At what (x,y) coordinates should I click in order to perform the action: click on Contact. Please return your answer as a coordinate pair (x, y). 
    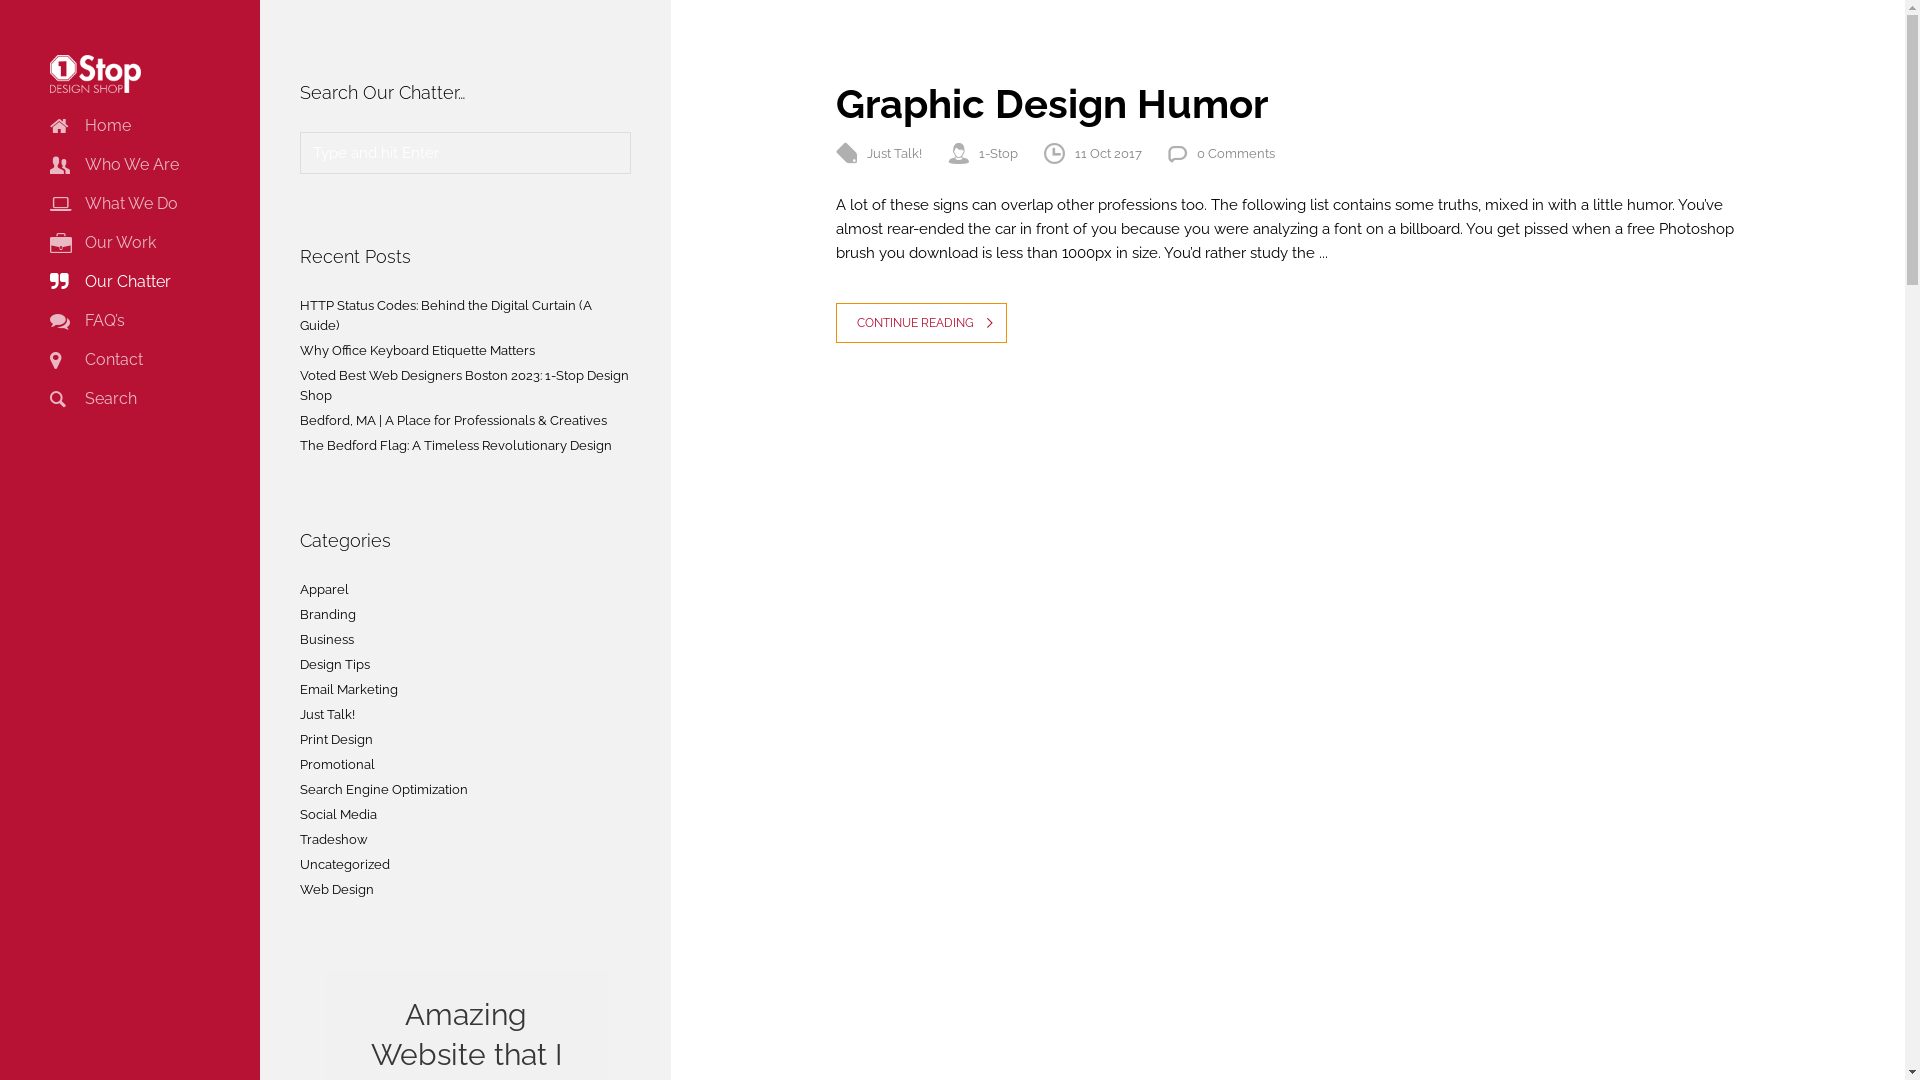
    Looking at the image, I should click on (96, 360).